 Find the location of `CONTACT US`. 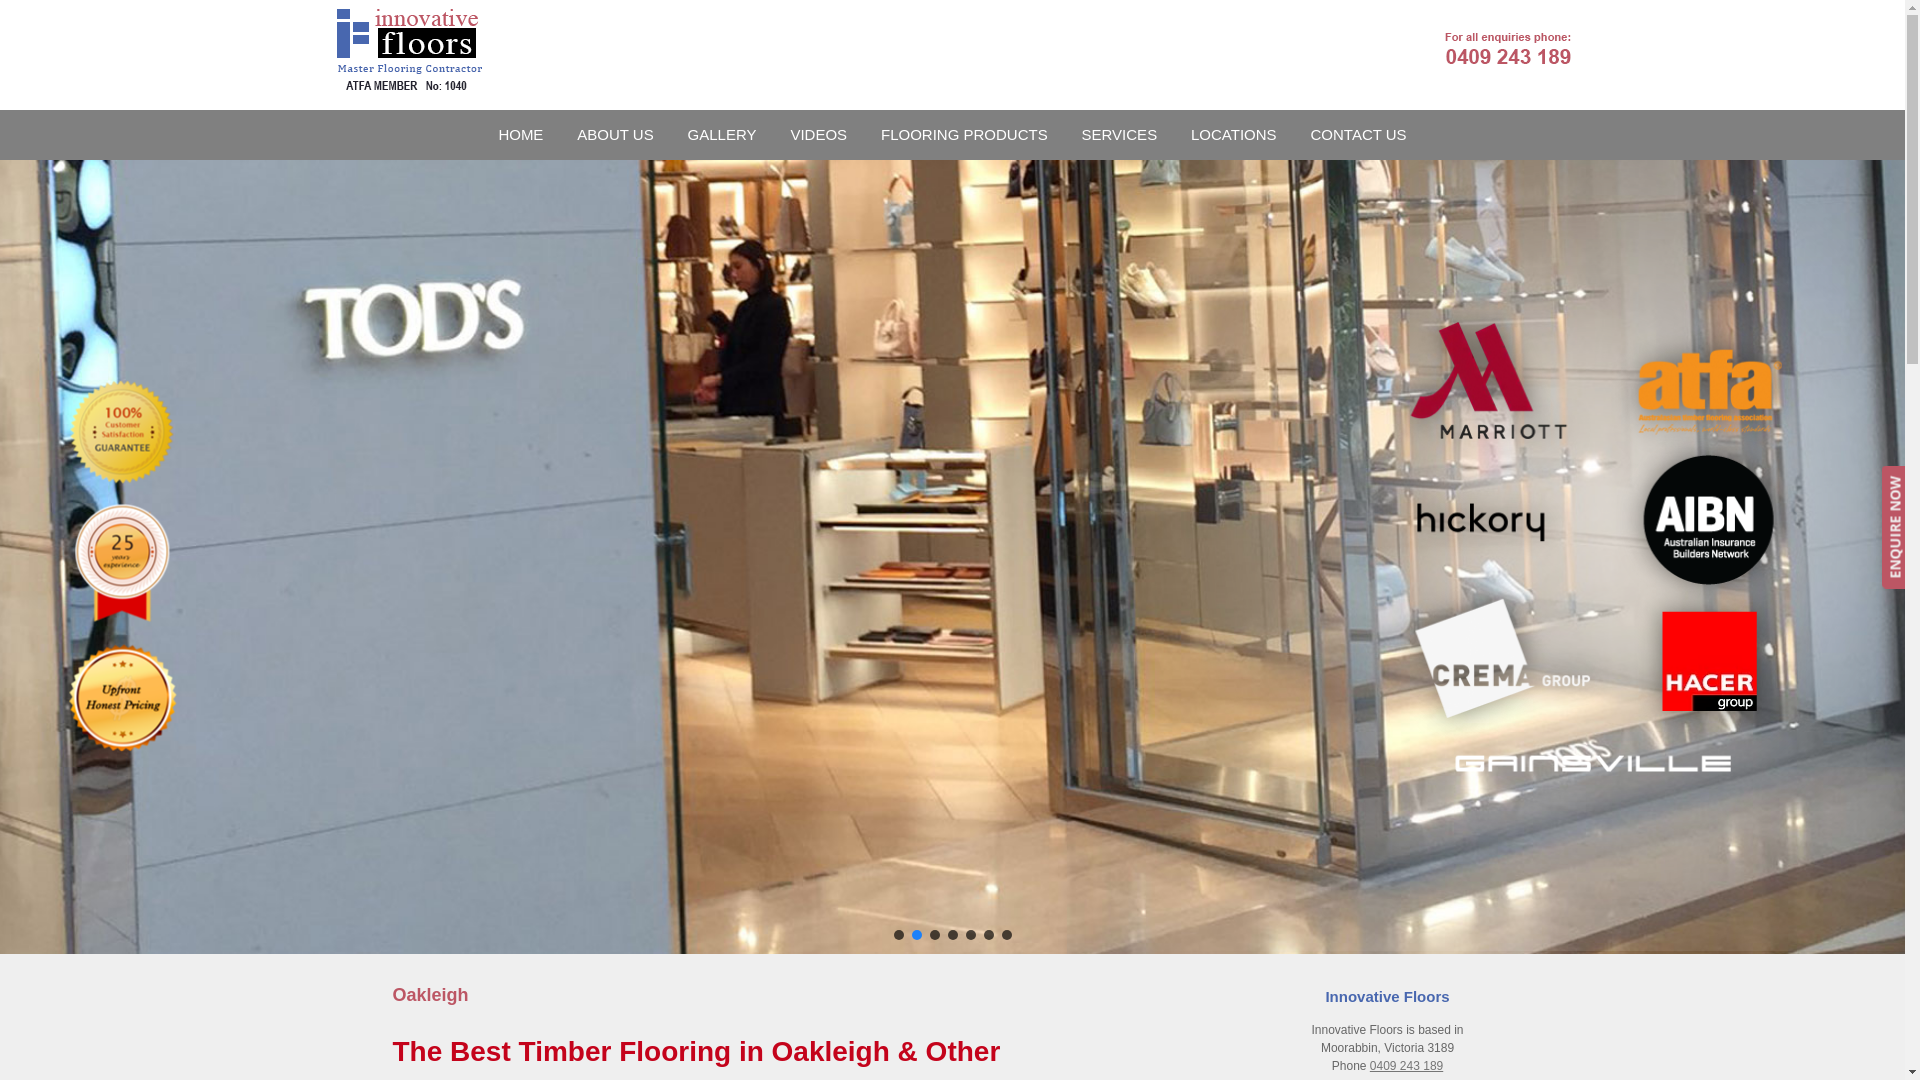

CONTACT US is located at coordinates (1359, 134).